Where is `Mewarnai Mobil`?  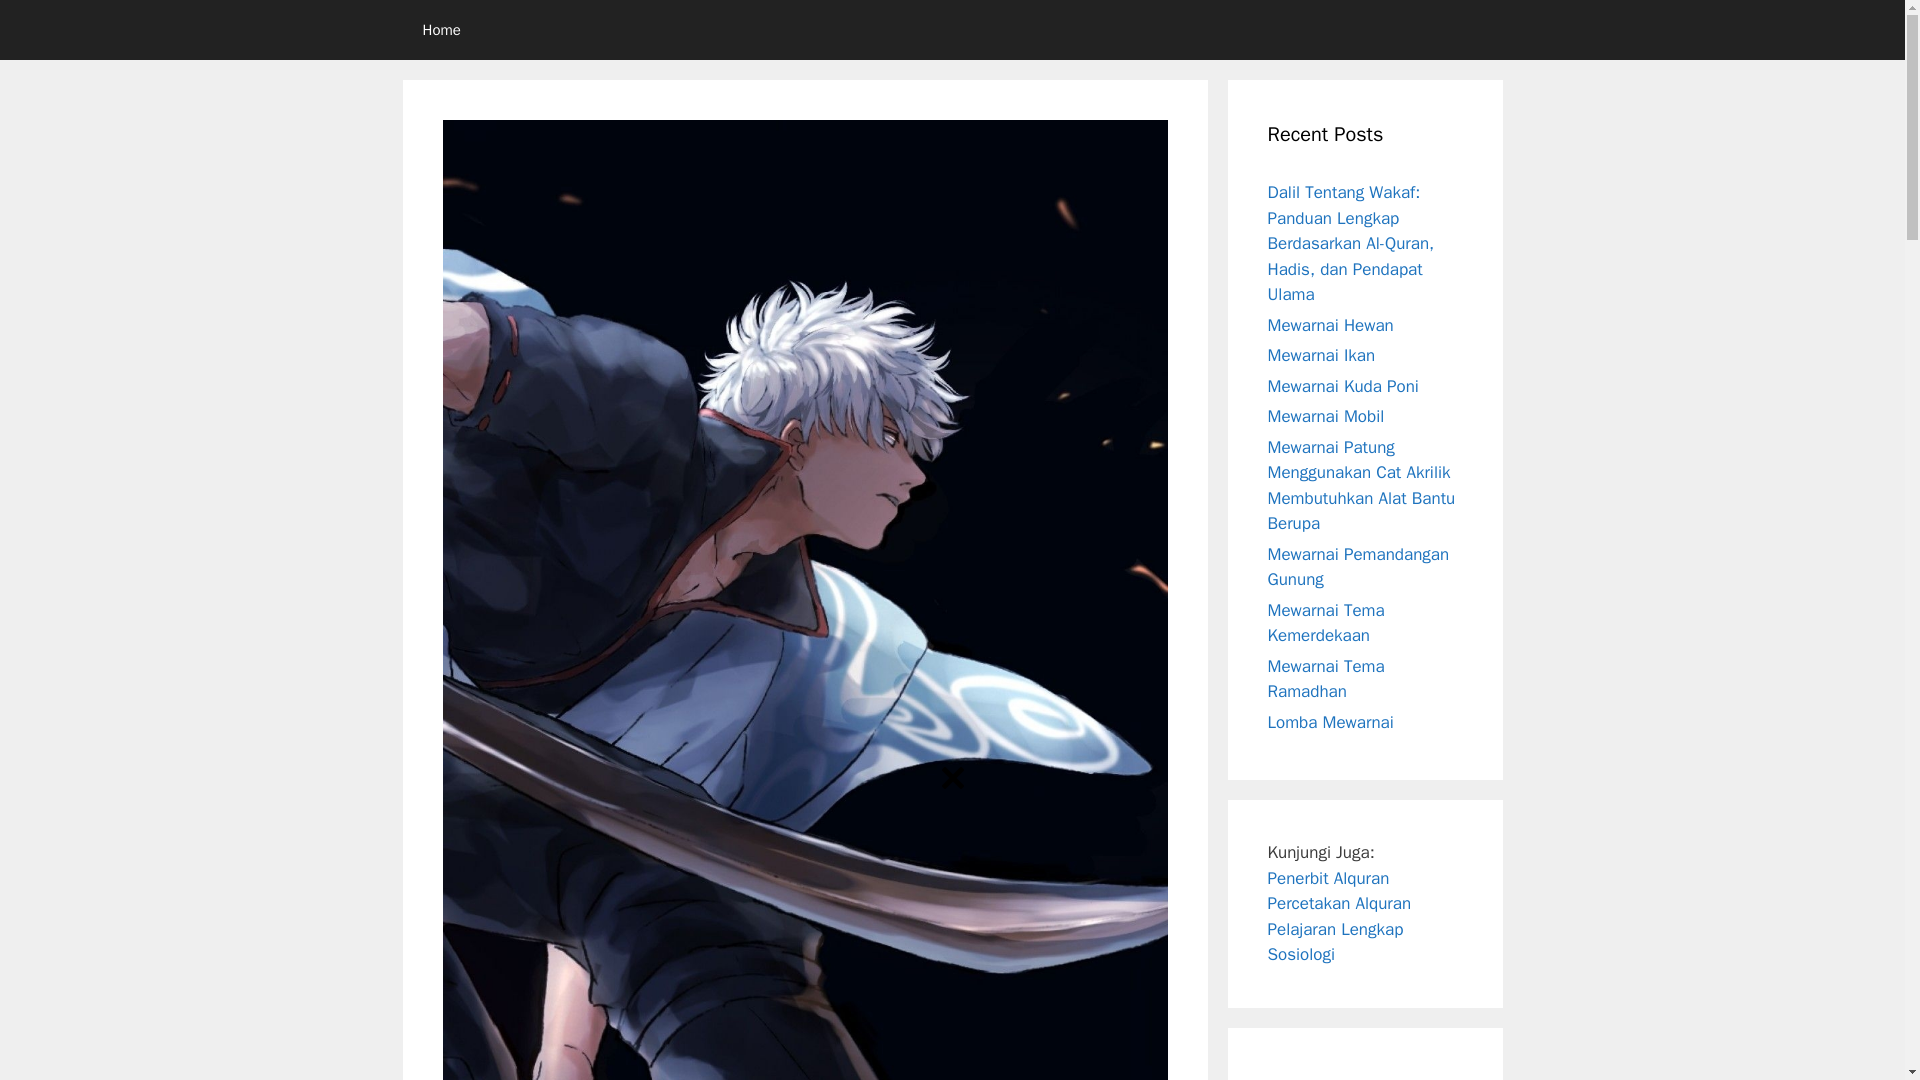 Mewarnai Mobil is located at coordinates (1326, 416).